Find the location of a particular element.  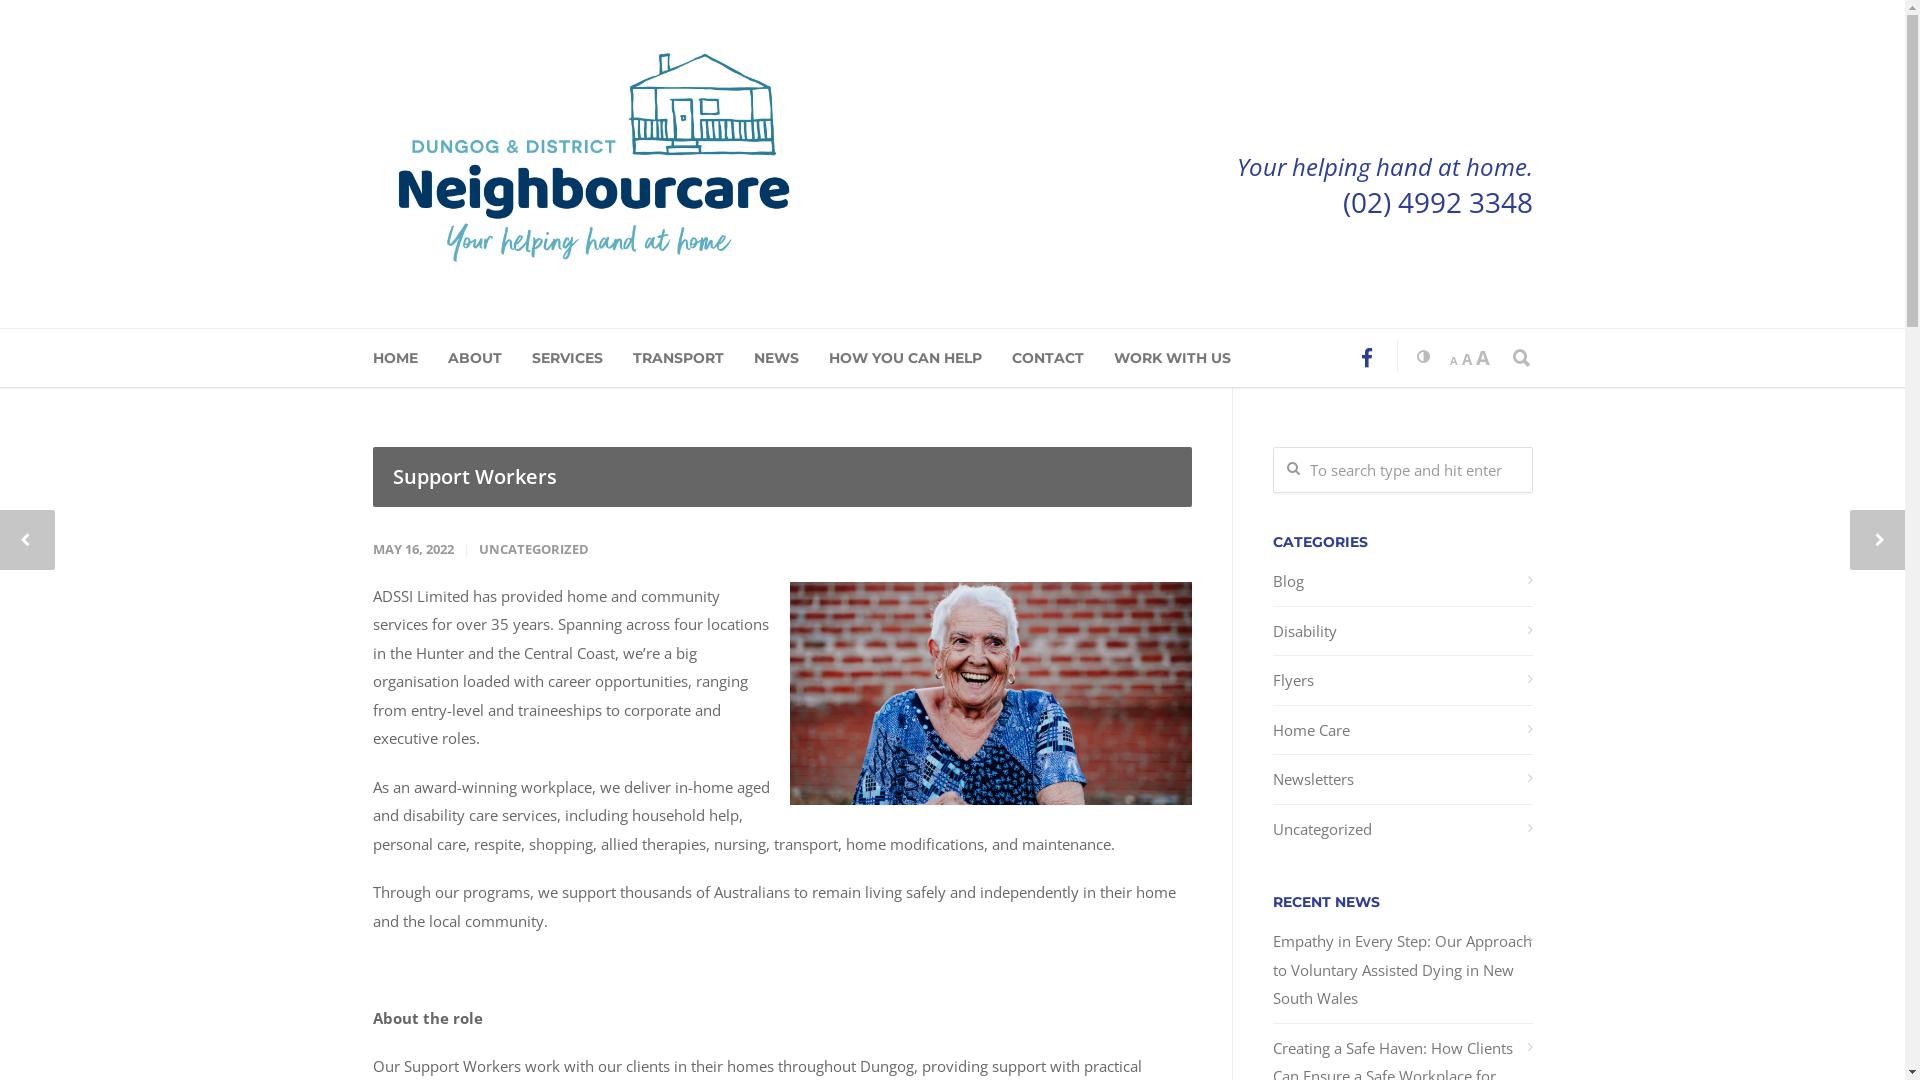

Newsletters is located at coordinates (1402, 780).